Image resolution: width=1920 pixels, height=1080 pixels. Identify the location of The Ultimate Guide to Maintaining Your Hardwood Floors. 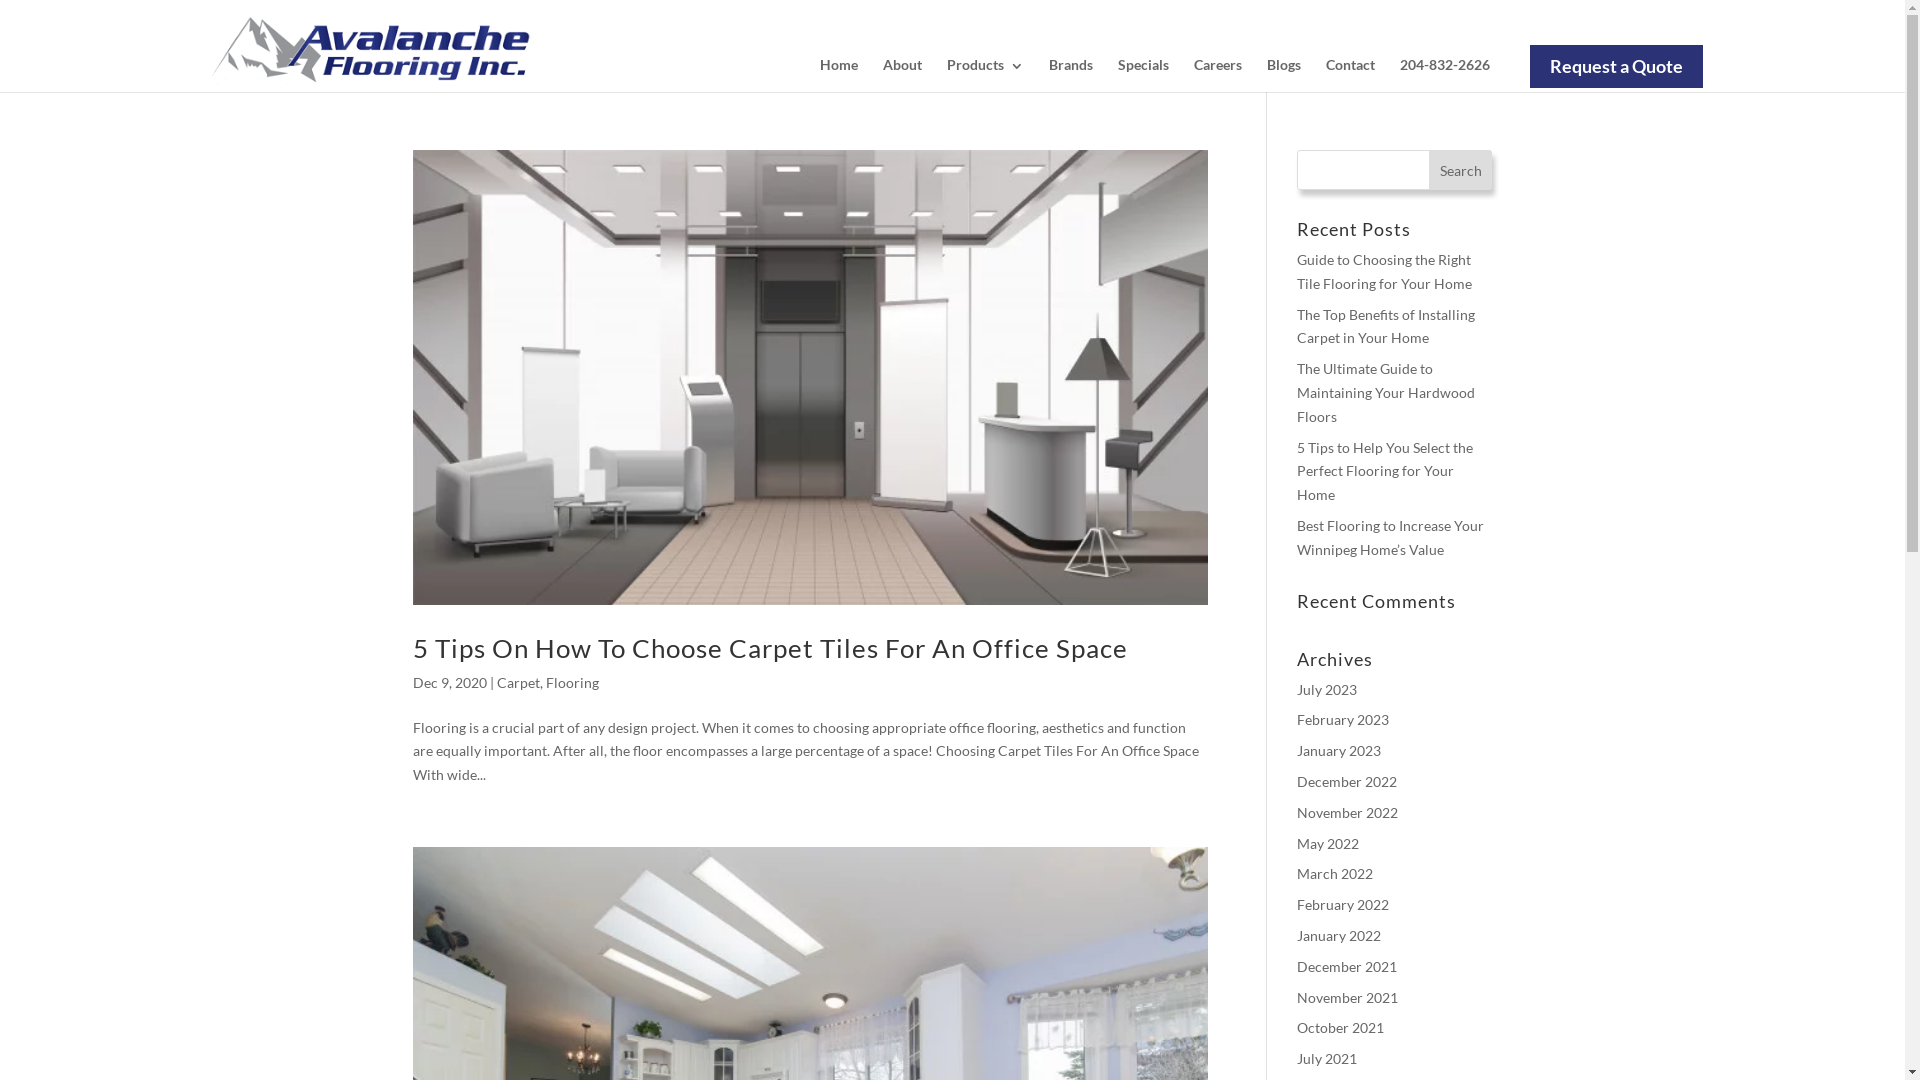
(1386, 392).